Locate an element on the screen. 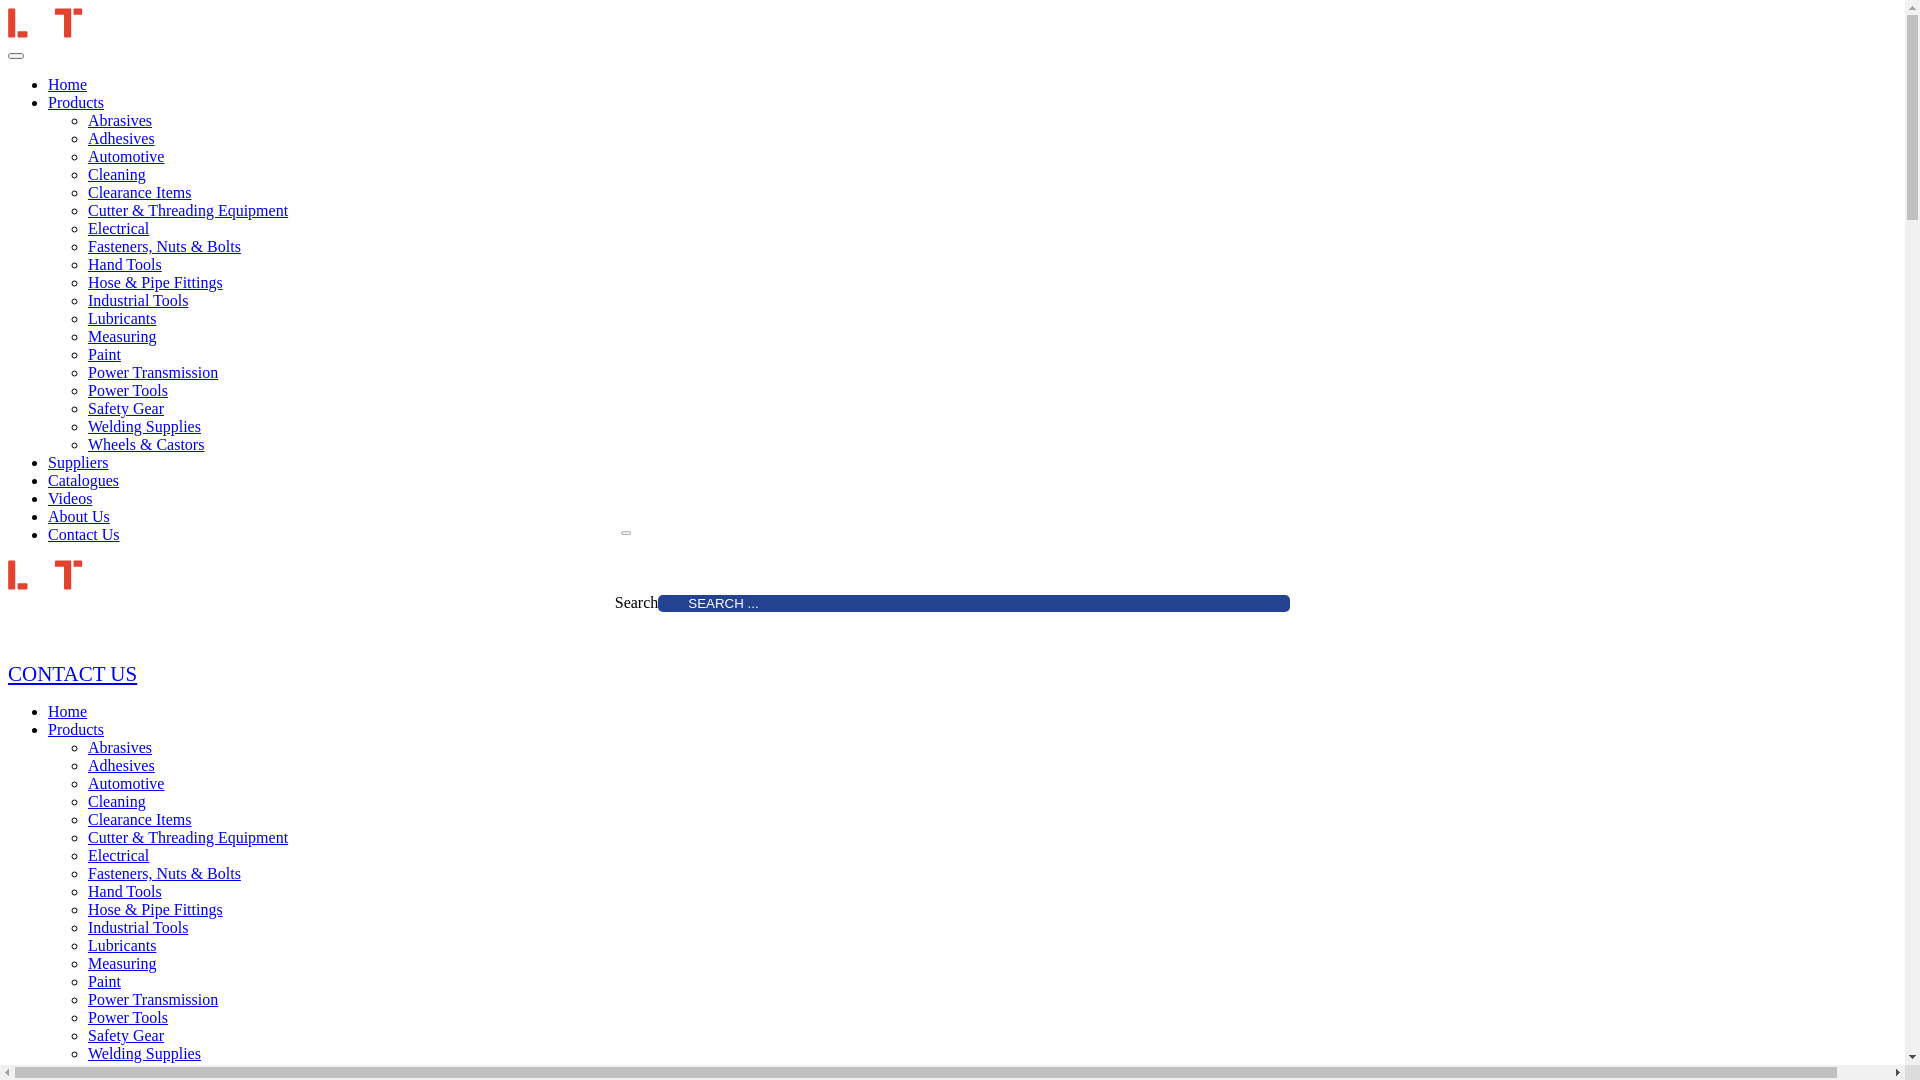  Abrasives is located at coordinates (120, 748).